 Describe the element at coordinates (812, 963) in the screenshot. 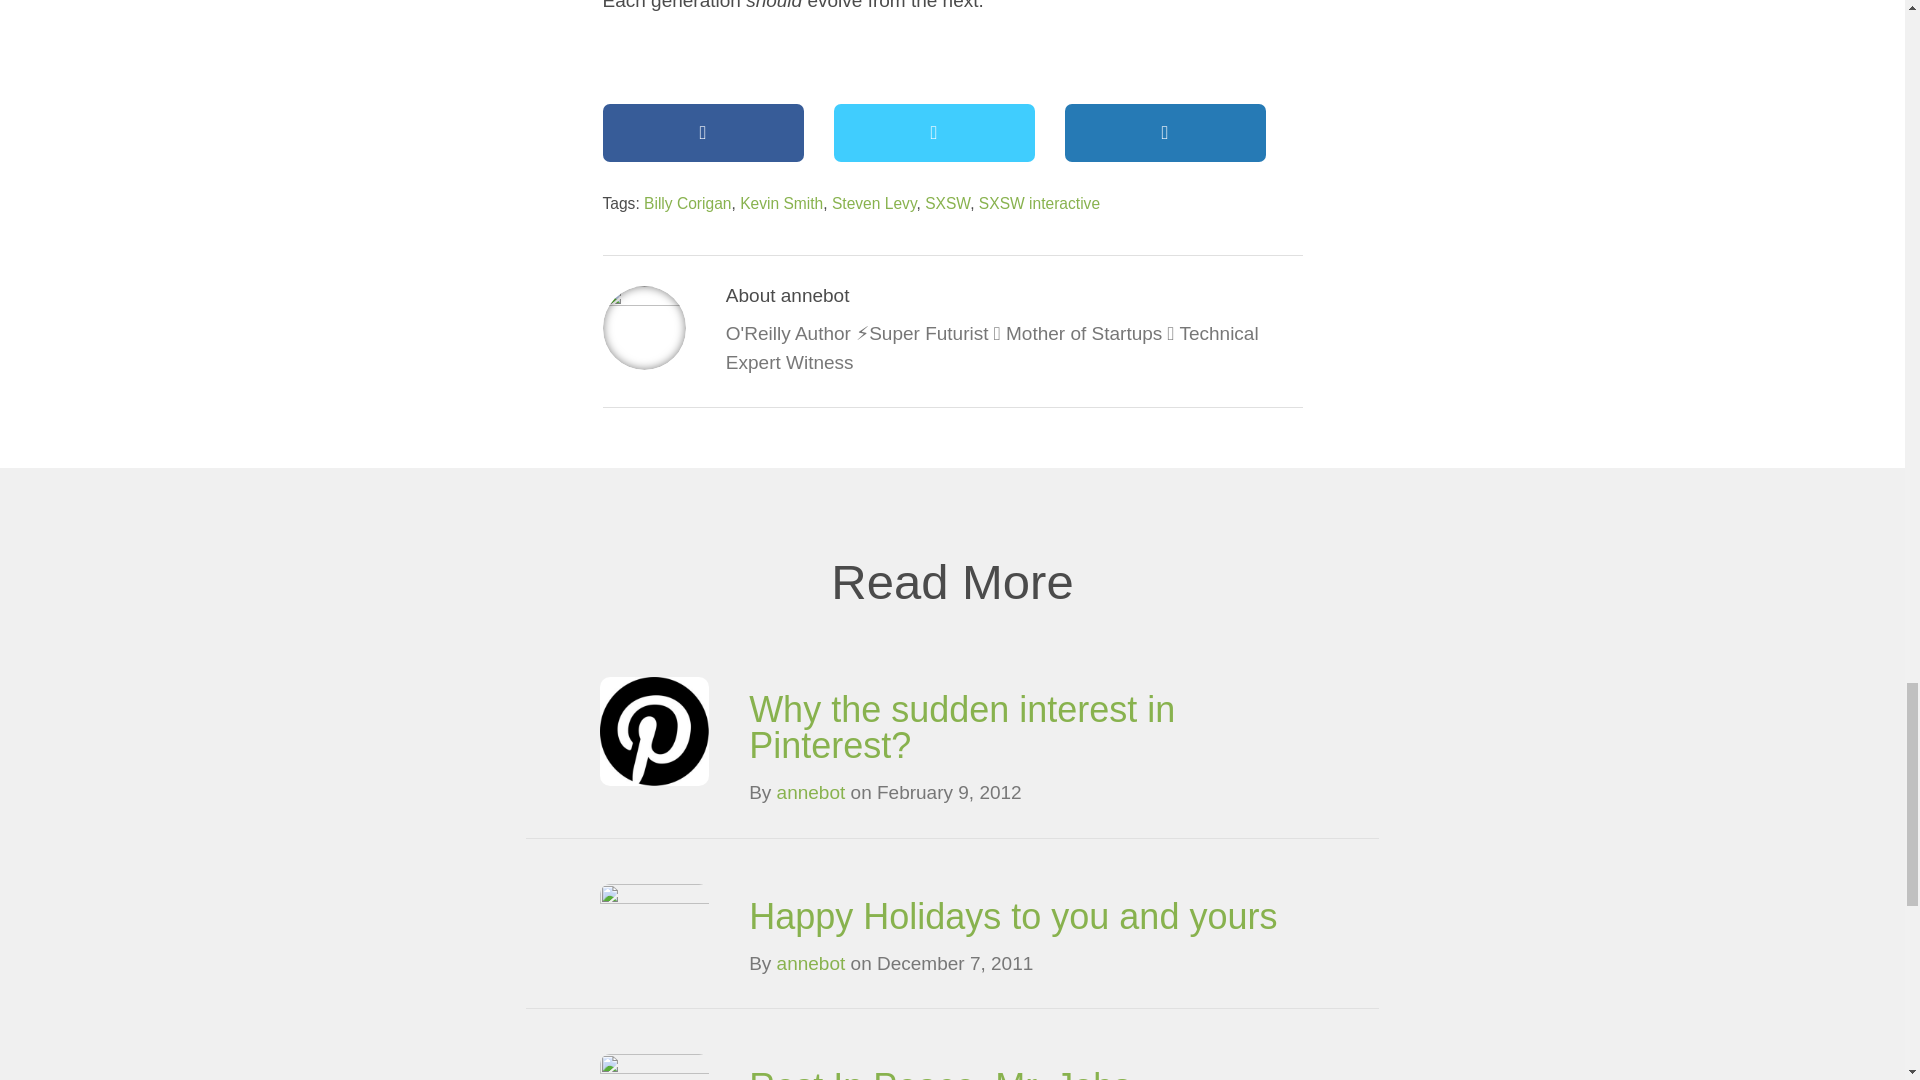

I see `annebot` at that location.